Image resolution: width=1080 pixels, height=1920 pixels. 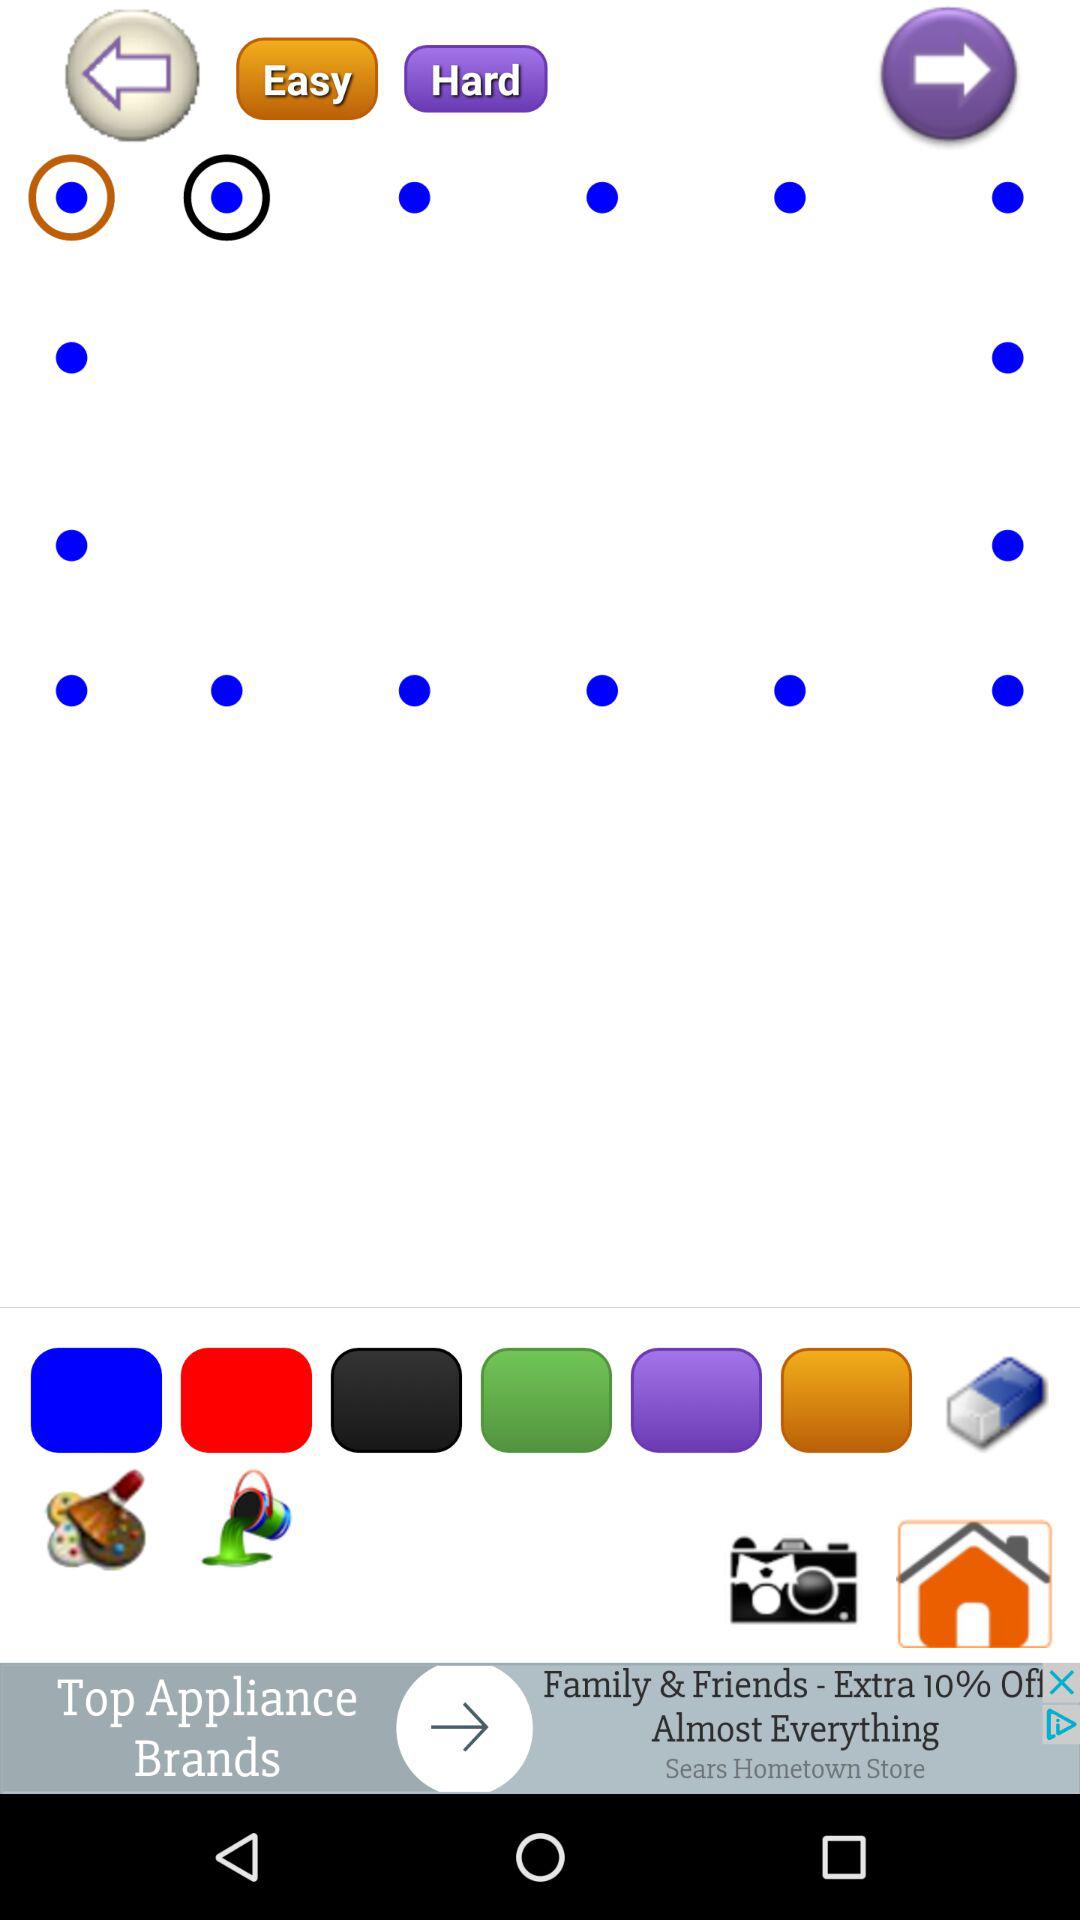 What do you see at coordinates (974, 1584) in the screenshot?
I see `go to homepage` at bounding box center [974, 1584].